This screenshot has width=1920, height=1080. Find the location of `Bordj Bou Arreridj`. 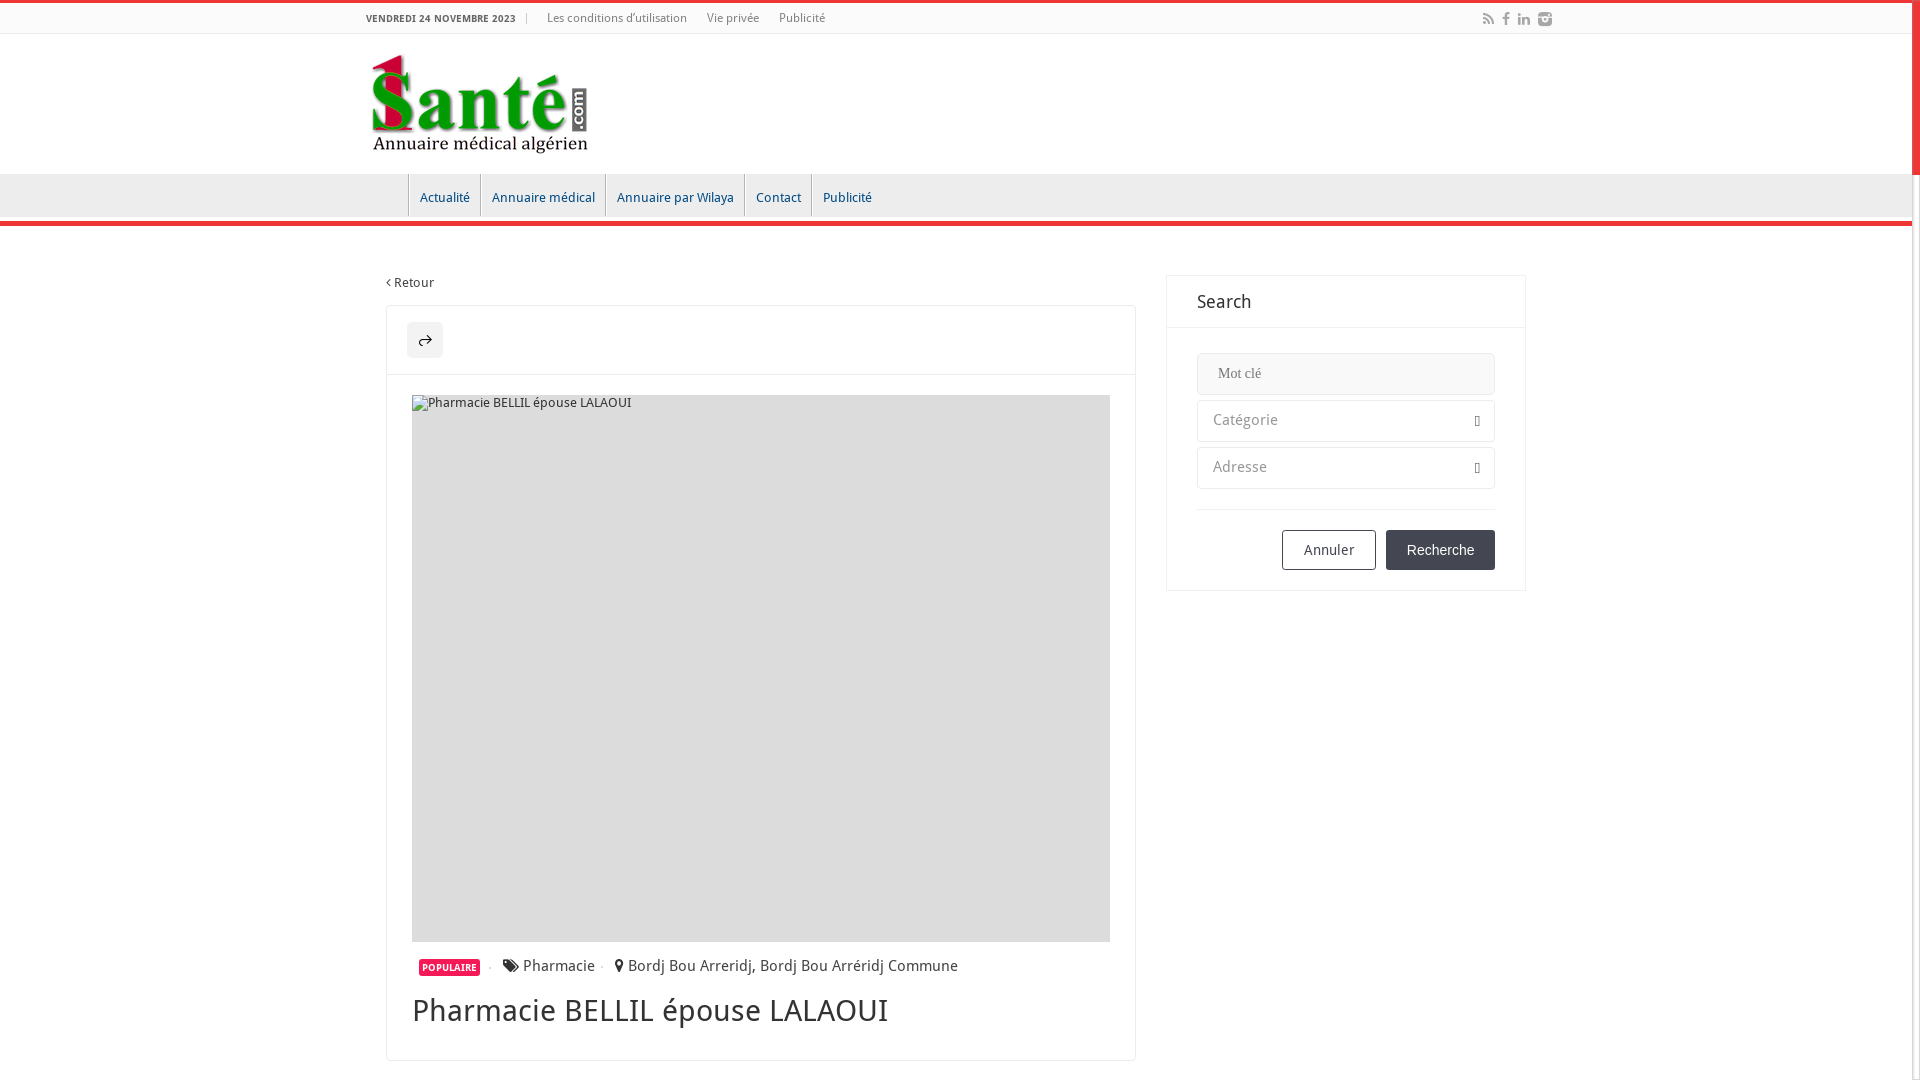

Bordj Bou Arreridj is located at coordinates (690, 966).